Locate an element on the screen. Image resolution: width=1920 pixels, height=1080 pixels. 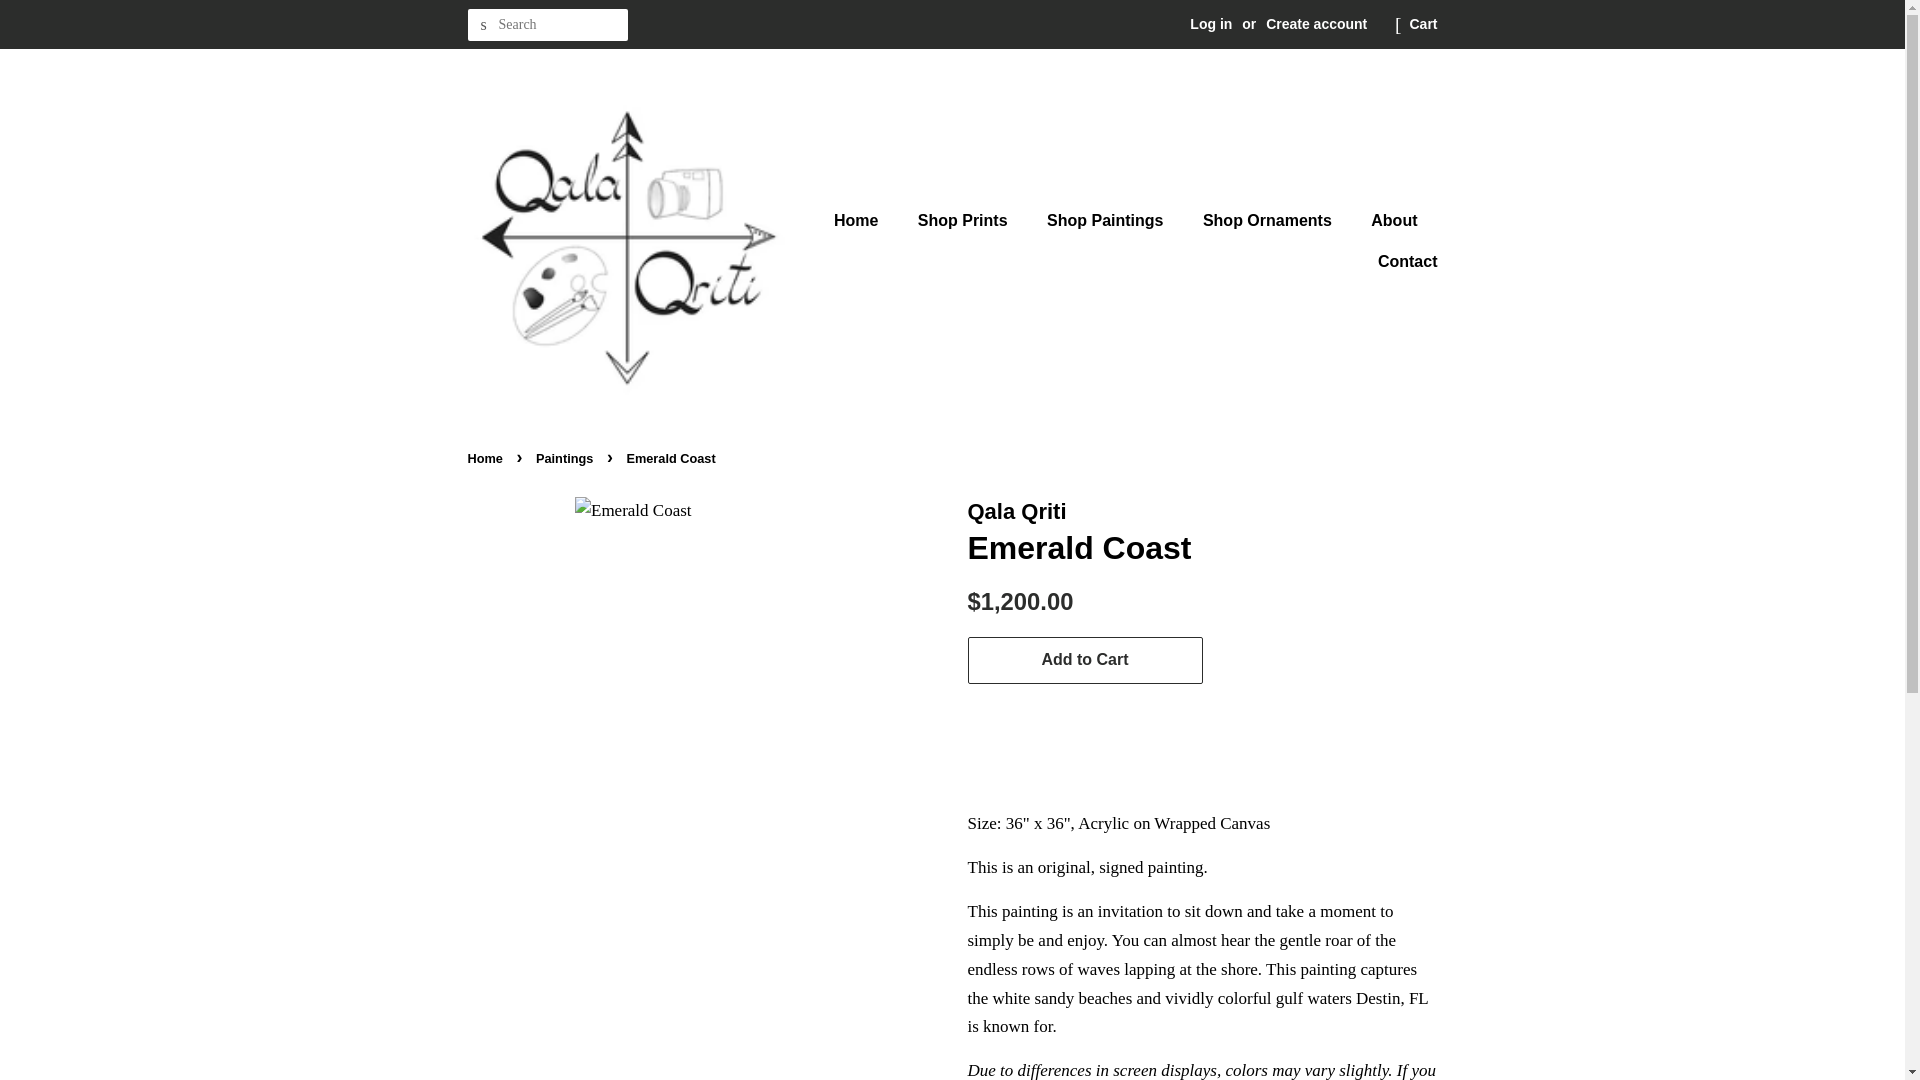
Contact is located at coordinates (1400, 260).